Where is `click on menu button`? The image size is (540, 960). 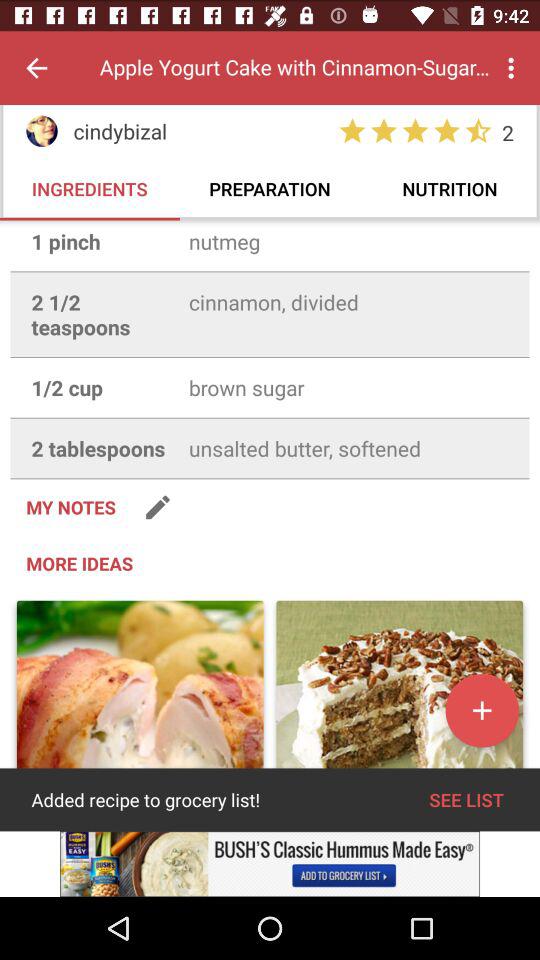 click on menu button is located at coordinates (514, 68).